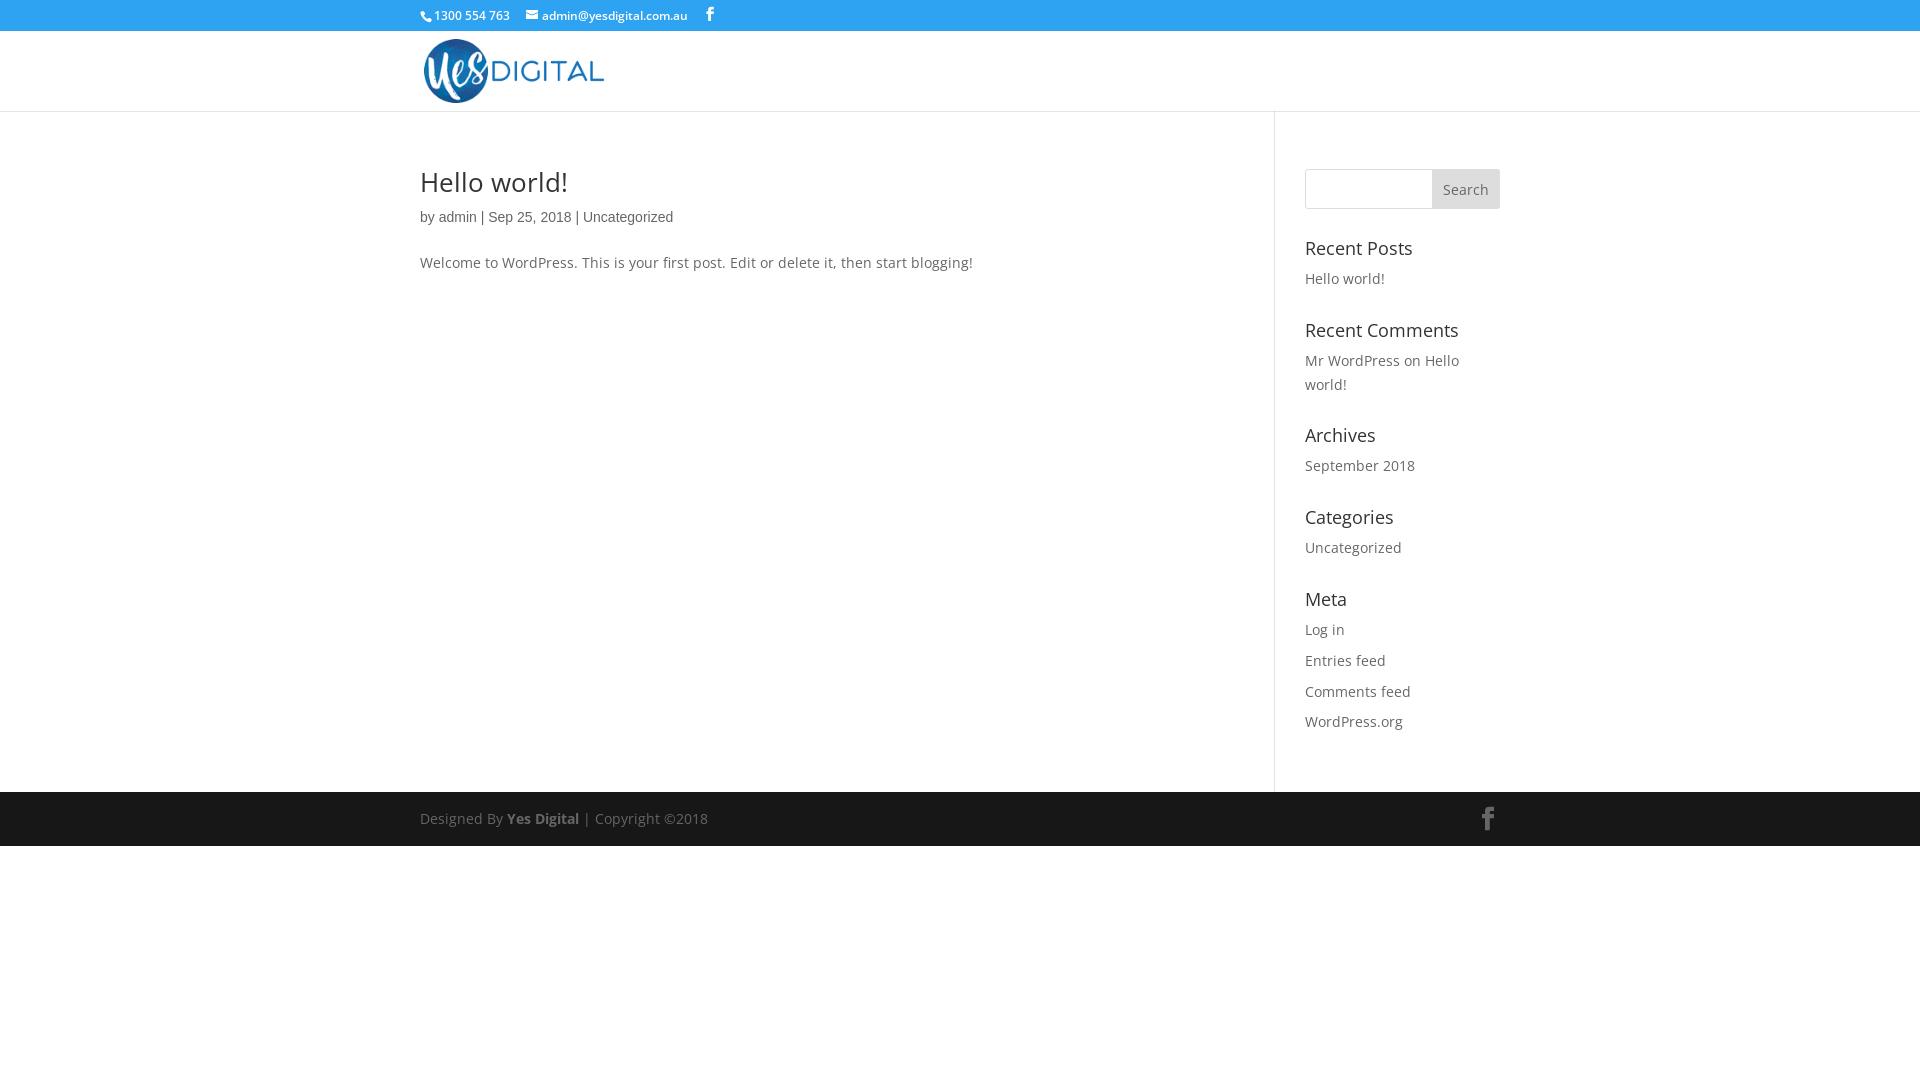  What do you see at coordinates (1354, 548) in the screenshot?
I see `Uncategorized` at bounding box center [1354, 548].